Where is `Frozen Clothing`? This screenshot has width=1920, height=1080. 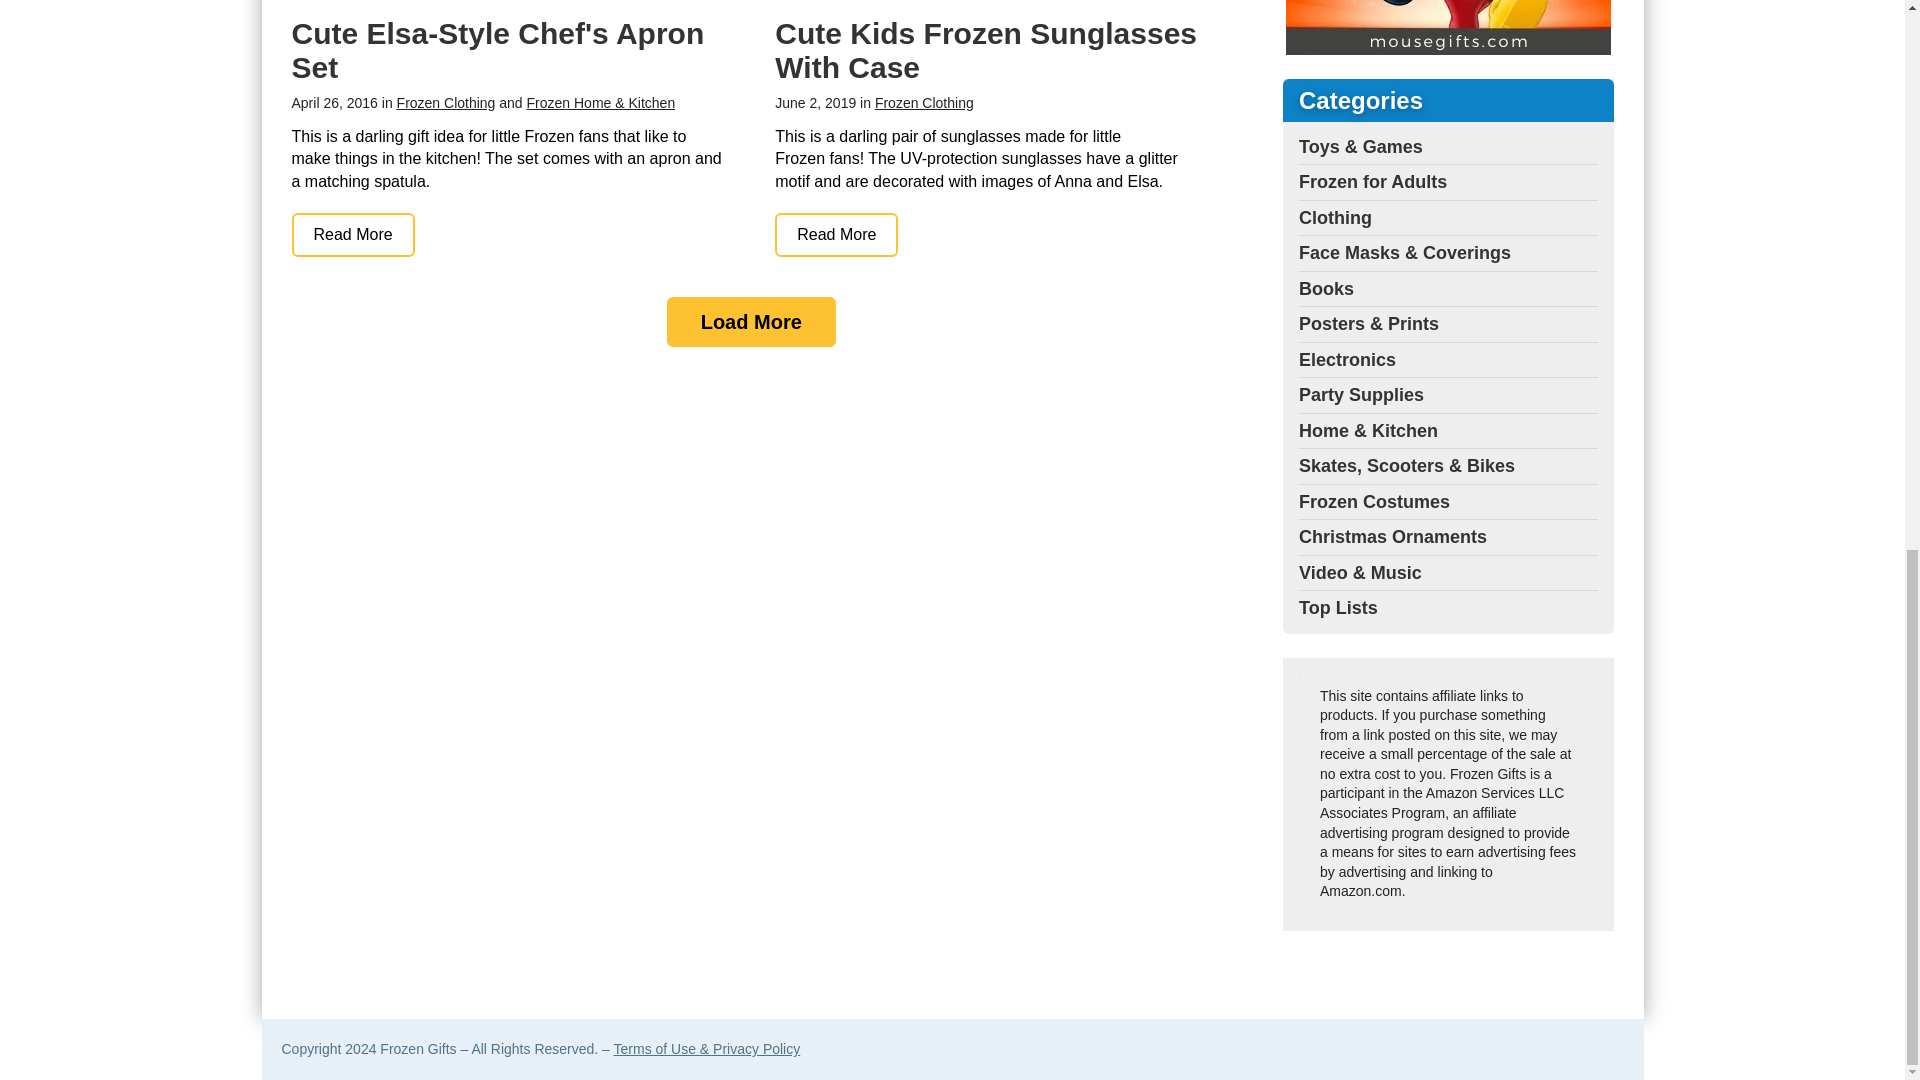
Frozen Clothing is located at coordinates (924, 103).